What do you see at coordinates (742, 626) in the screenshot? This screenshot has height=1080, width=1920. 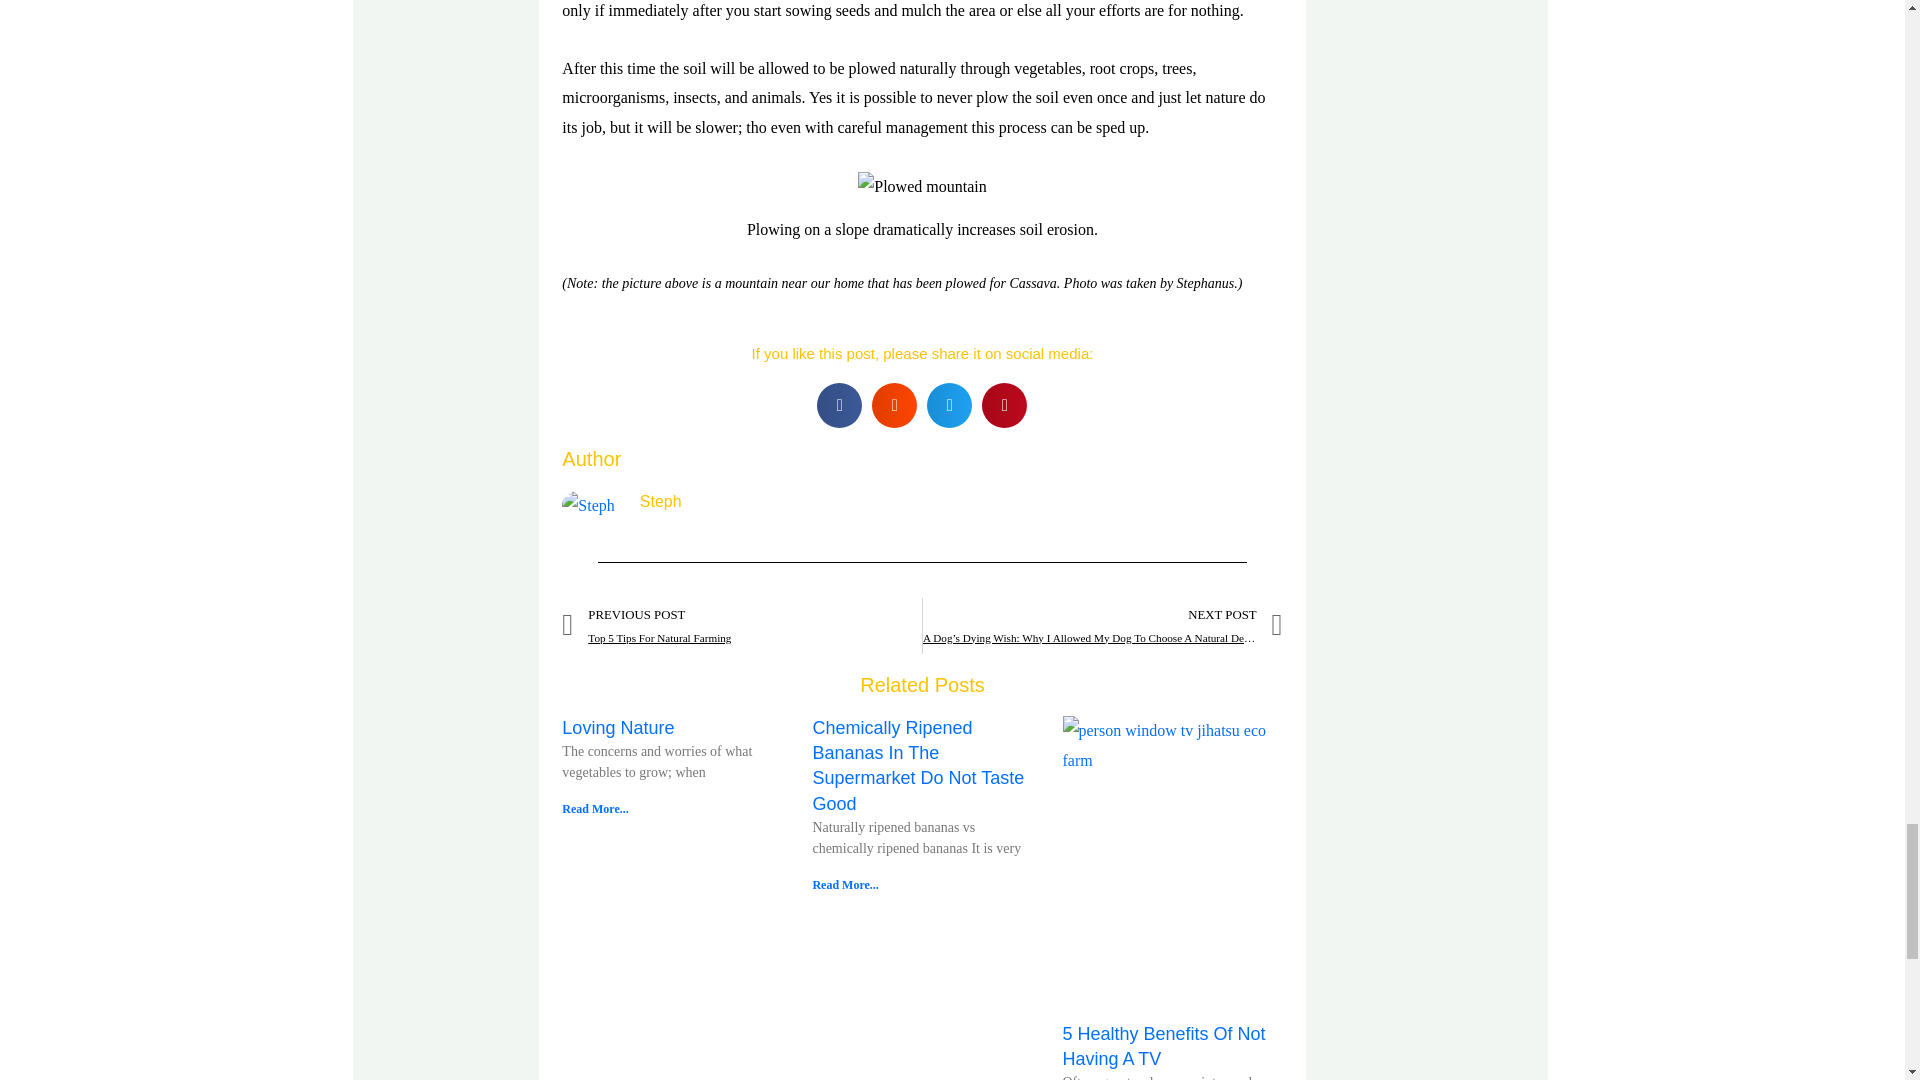 I see `Read More...` at bounding box center [742, 626].